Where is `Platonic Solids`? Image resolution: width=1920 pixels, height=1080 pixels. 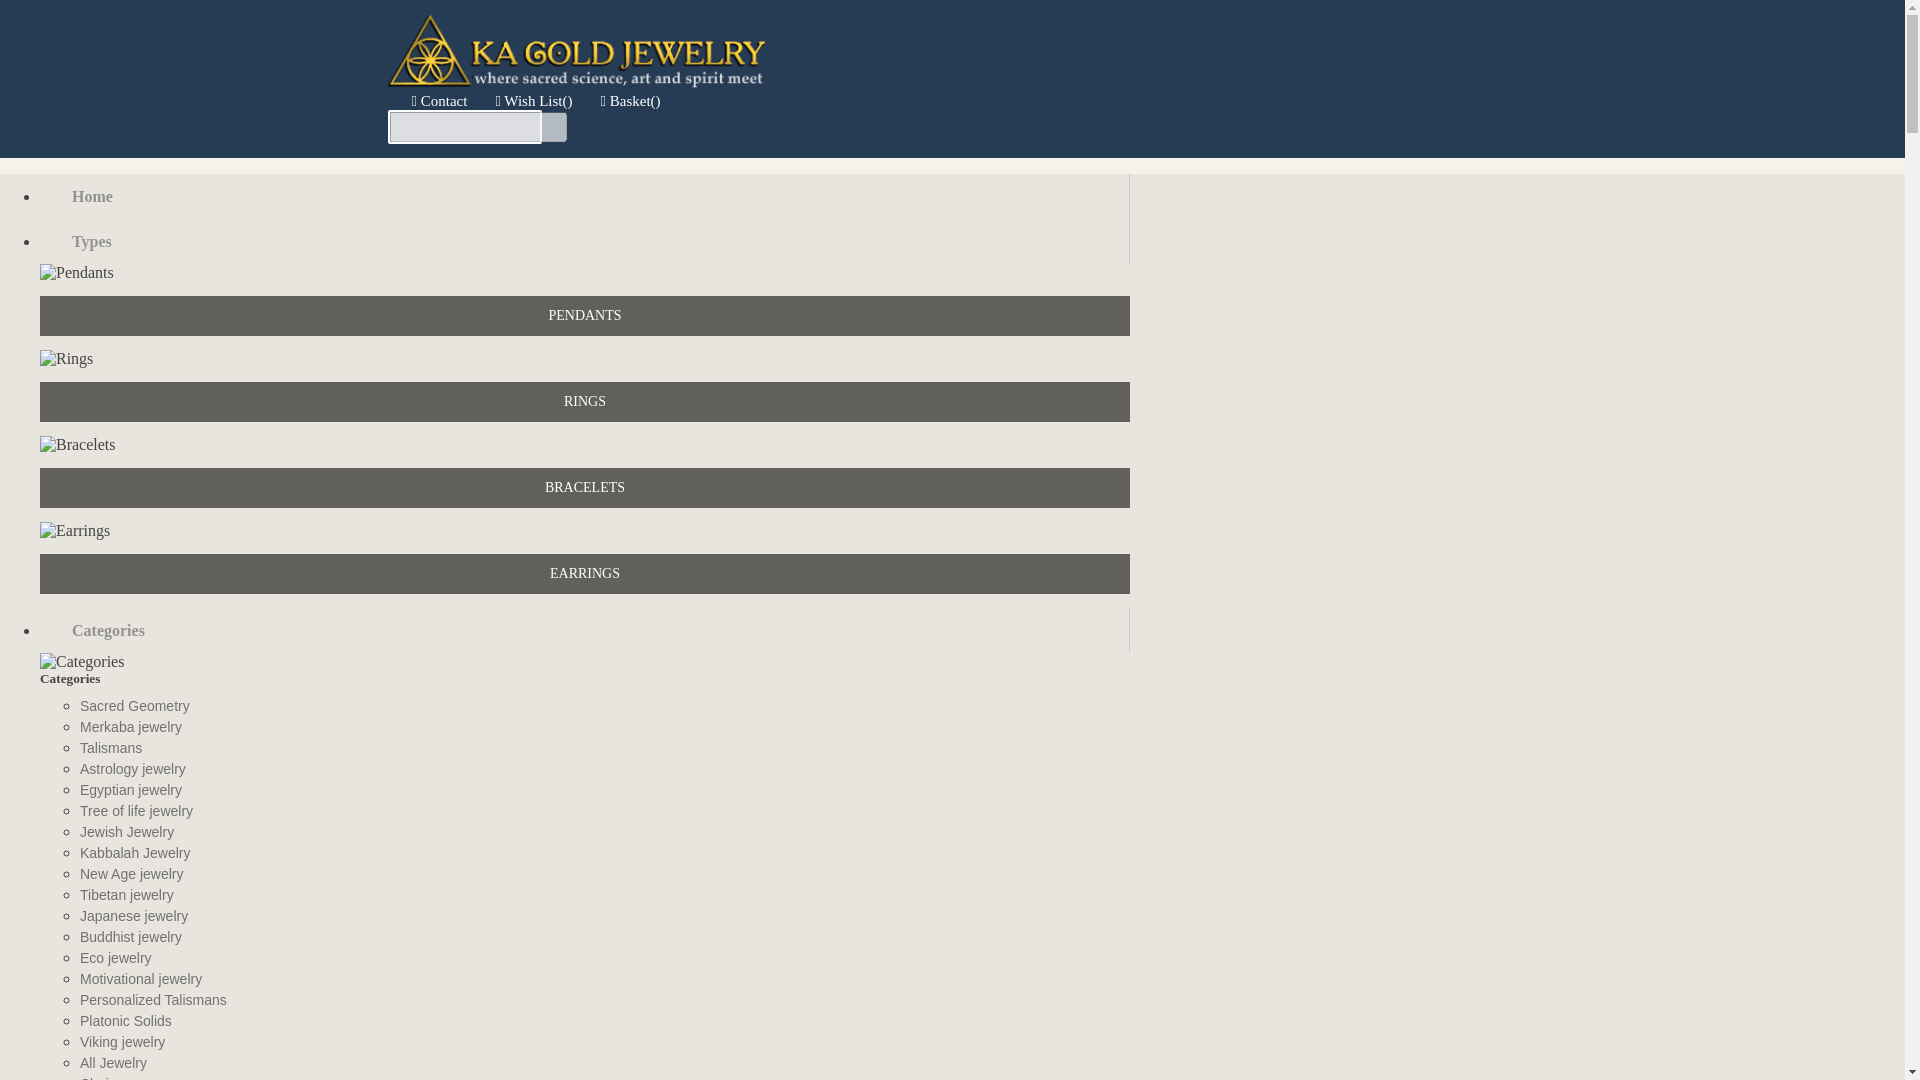
Platonic Solids is located at coordinates (605, 1022).